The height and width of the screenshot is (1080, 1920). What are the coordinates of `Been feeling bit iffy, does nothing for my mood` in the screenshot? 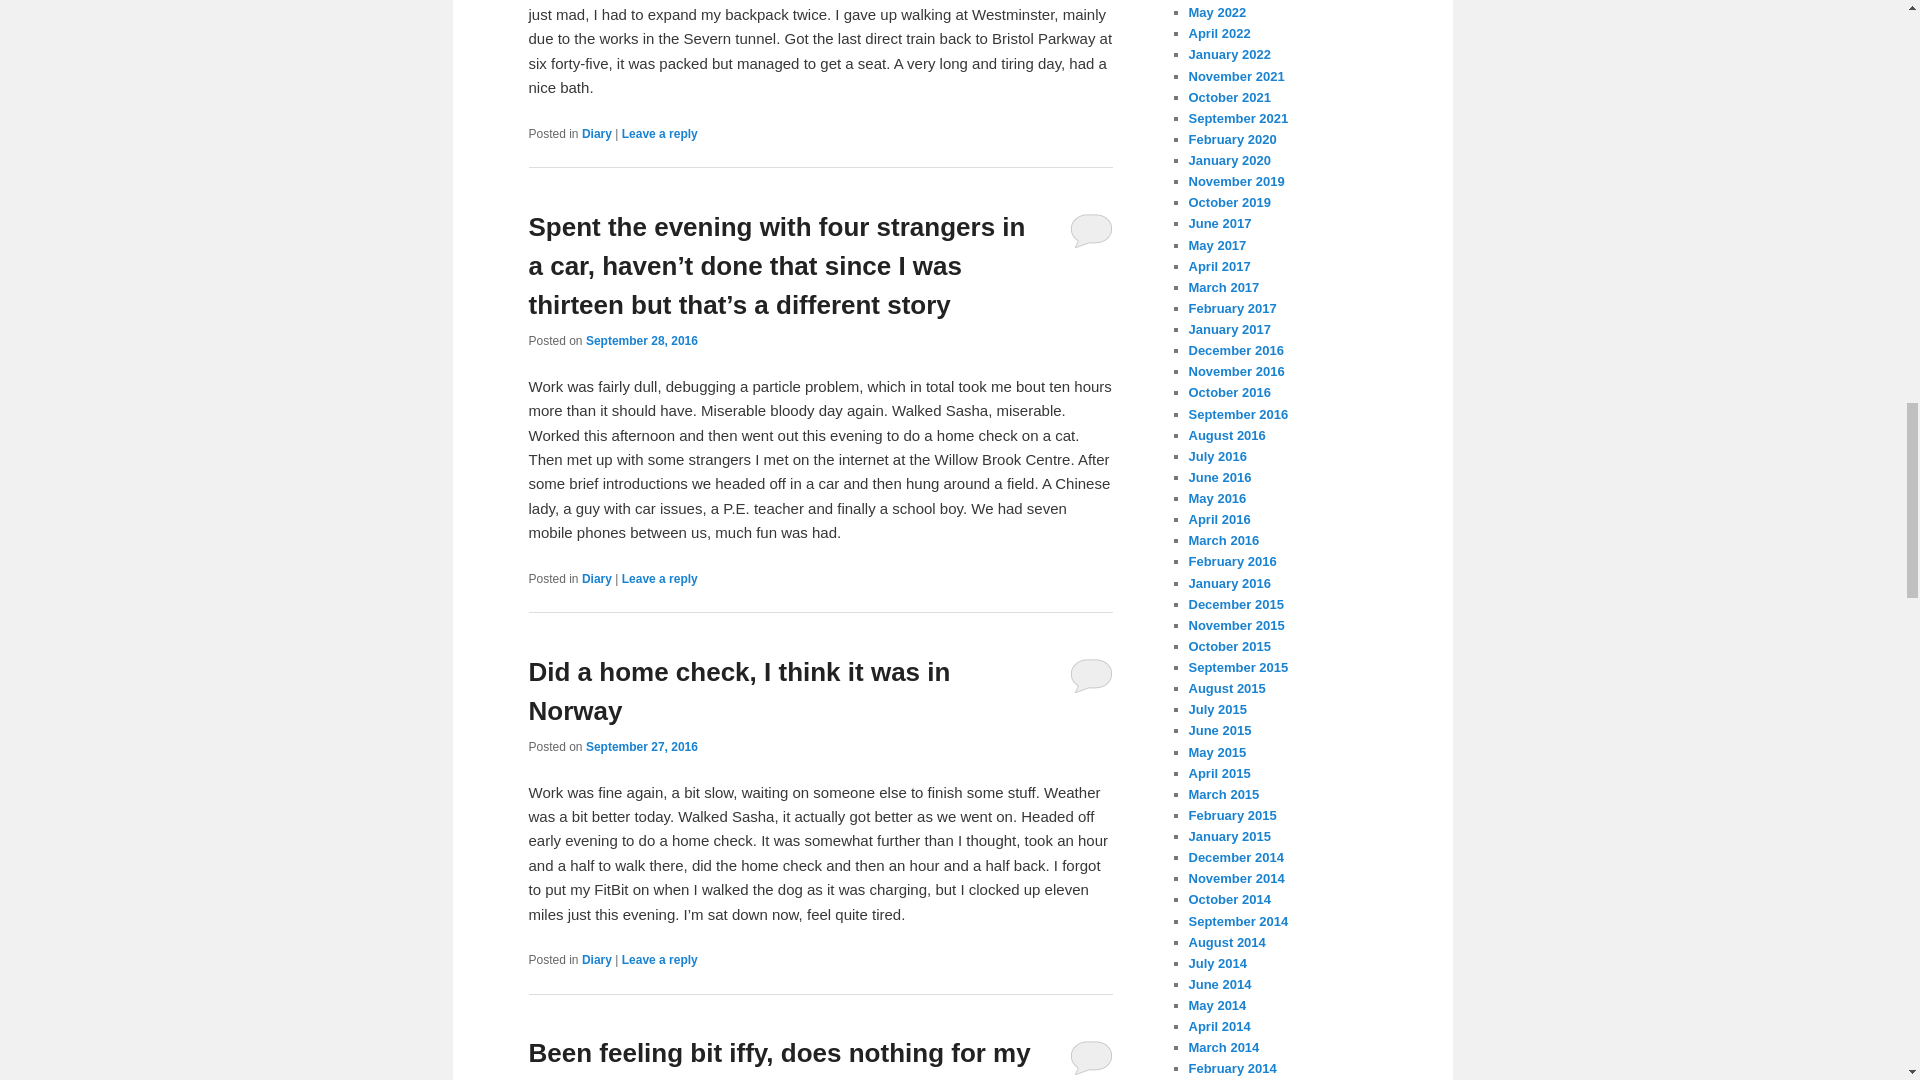 It's located at (778, 1058).